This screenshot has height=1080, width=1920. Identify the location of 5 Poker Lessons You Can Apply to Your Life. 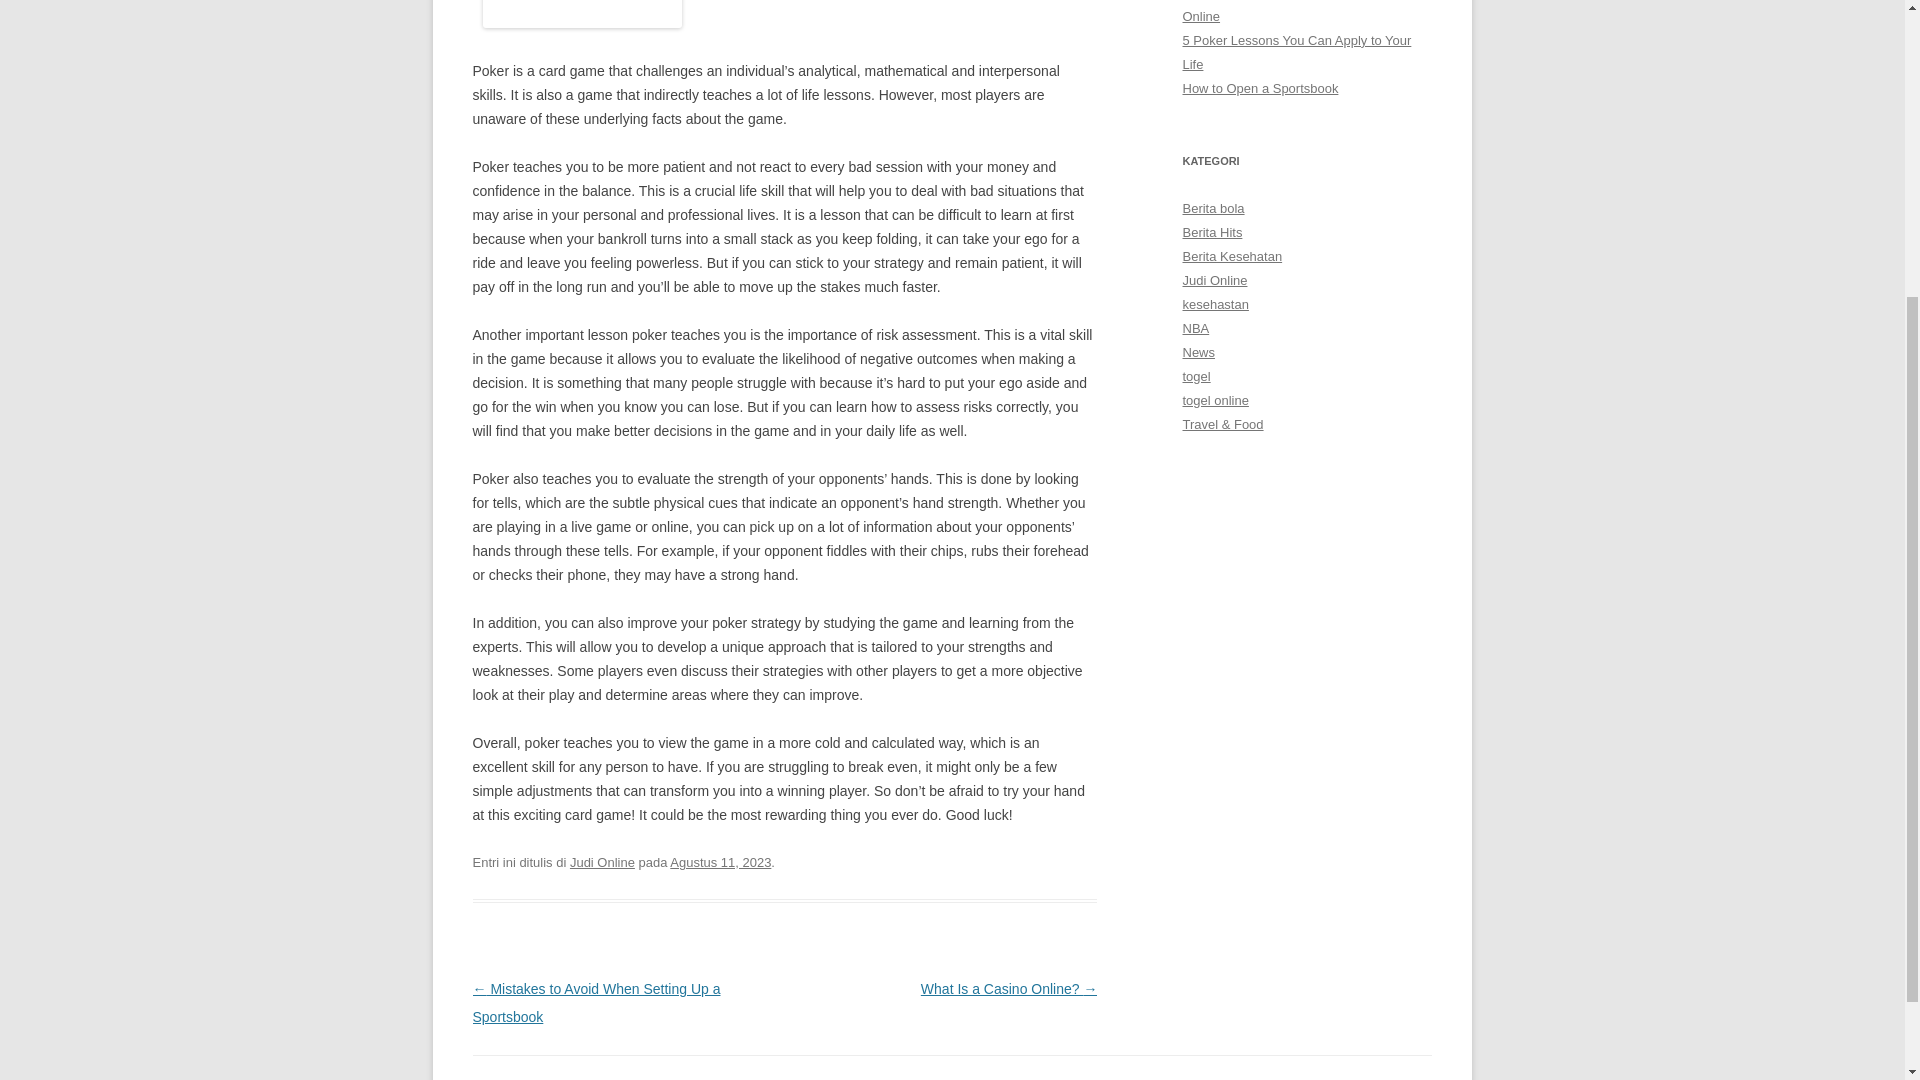
(1296, 52).